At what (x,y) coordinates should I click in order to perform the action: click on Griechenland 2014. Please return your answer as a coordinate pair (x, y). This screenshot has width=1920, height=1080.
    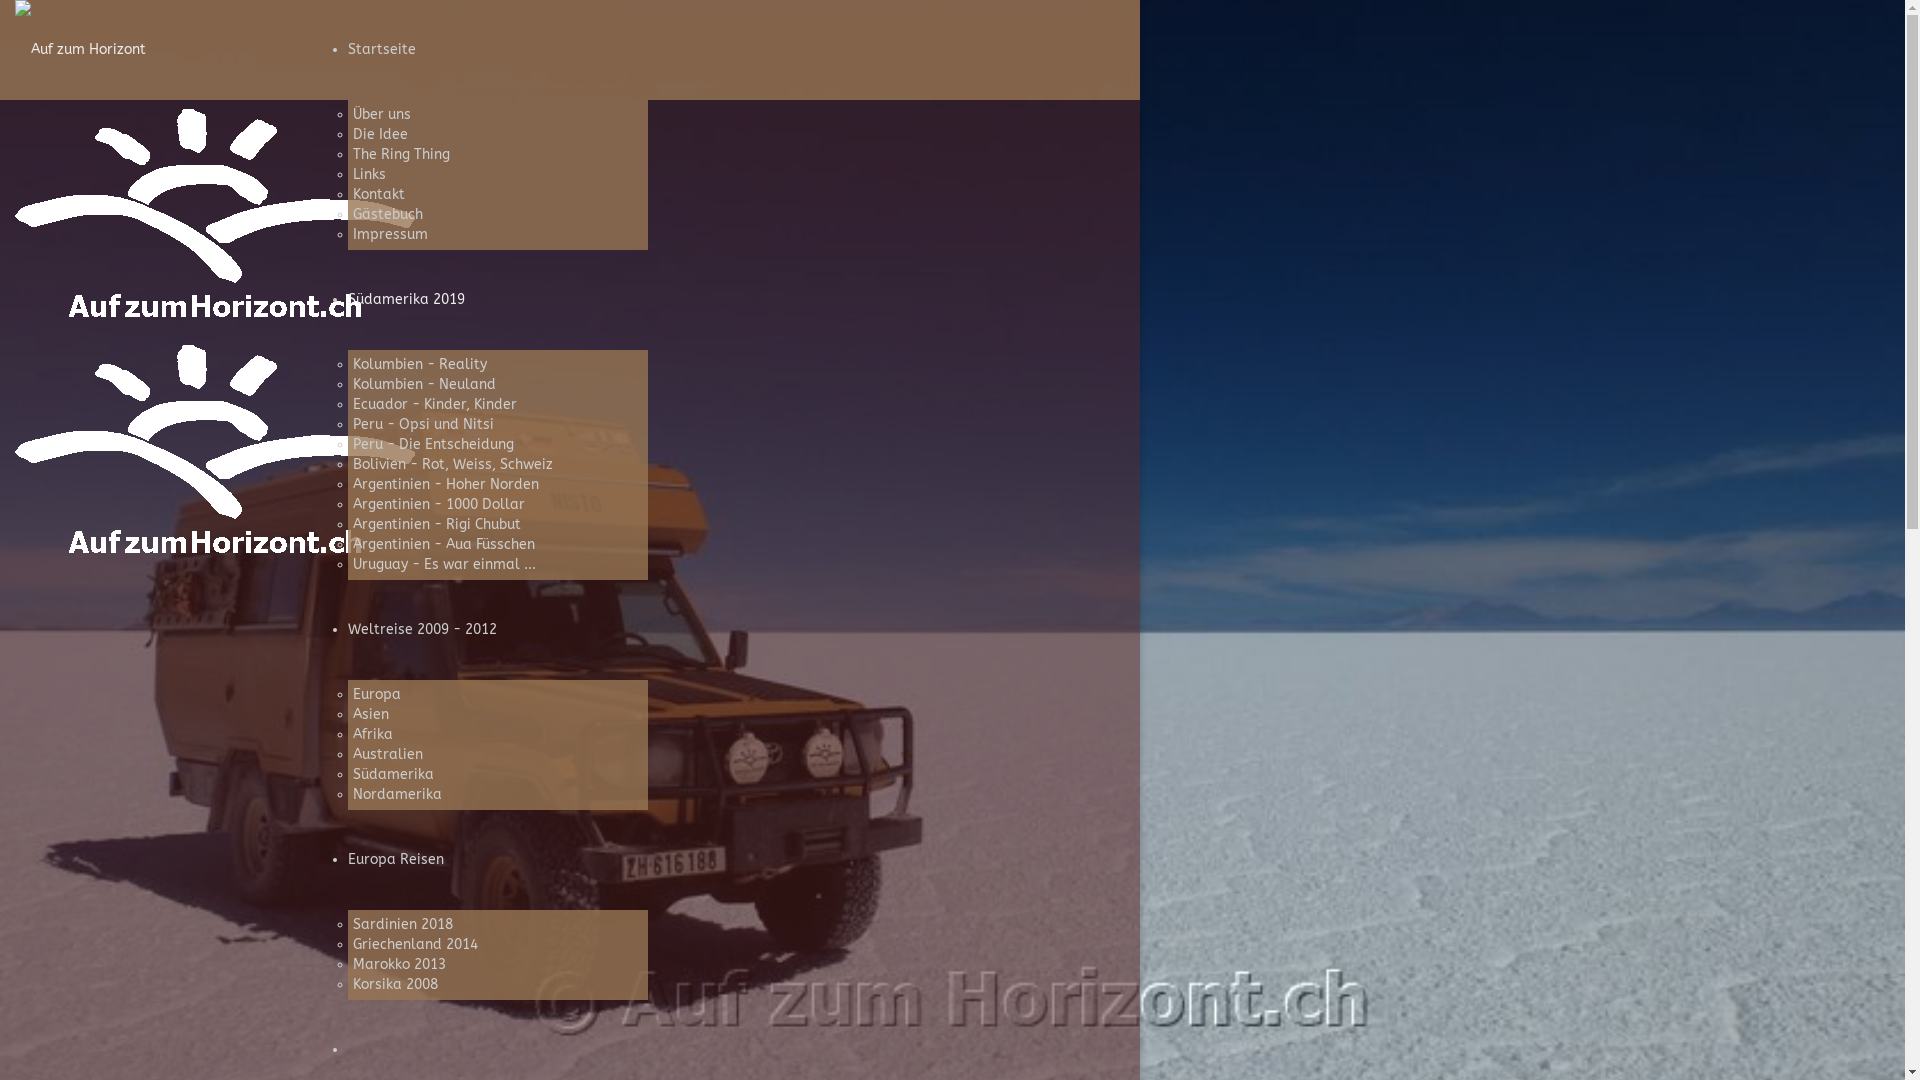
    Looking at the image, I should click on (414, 944).